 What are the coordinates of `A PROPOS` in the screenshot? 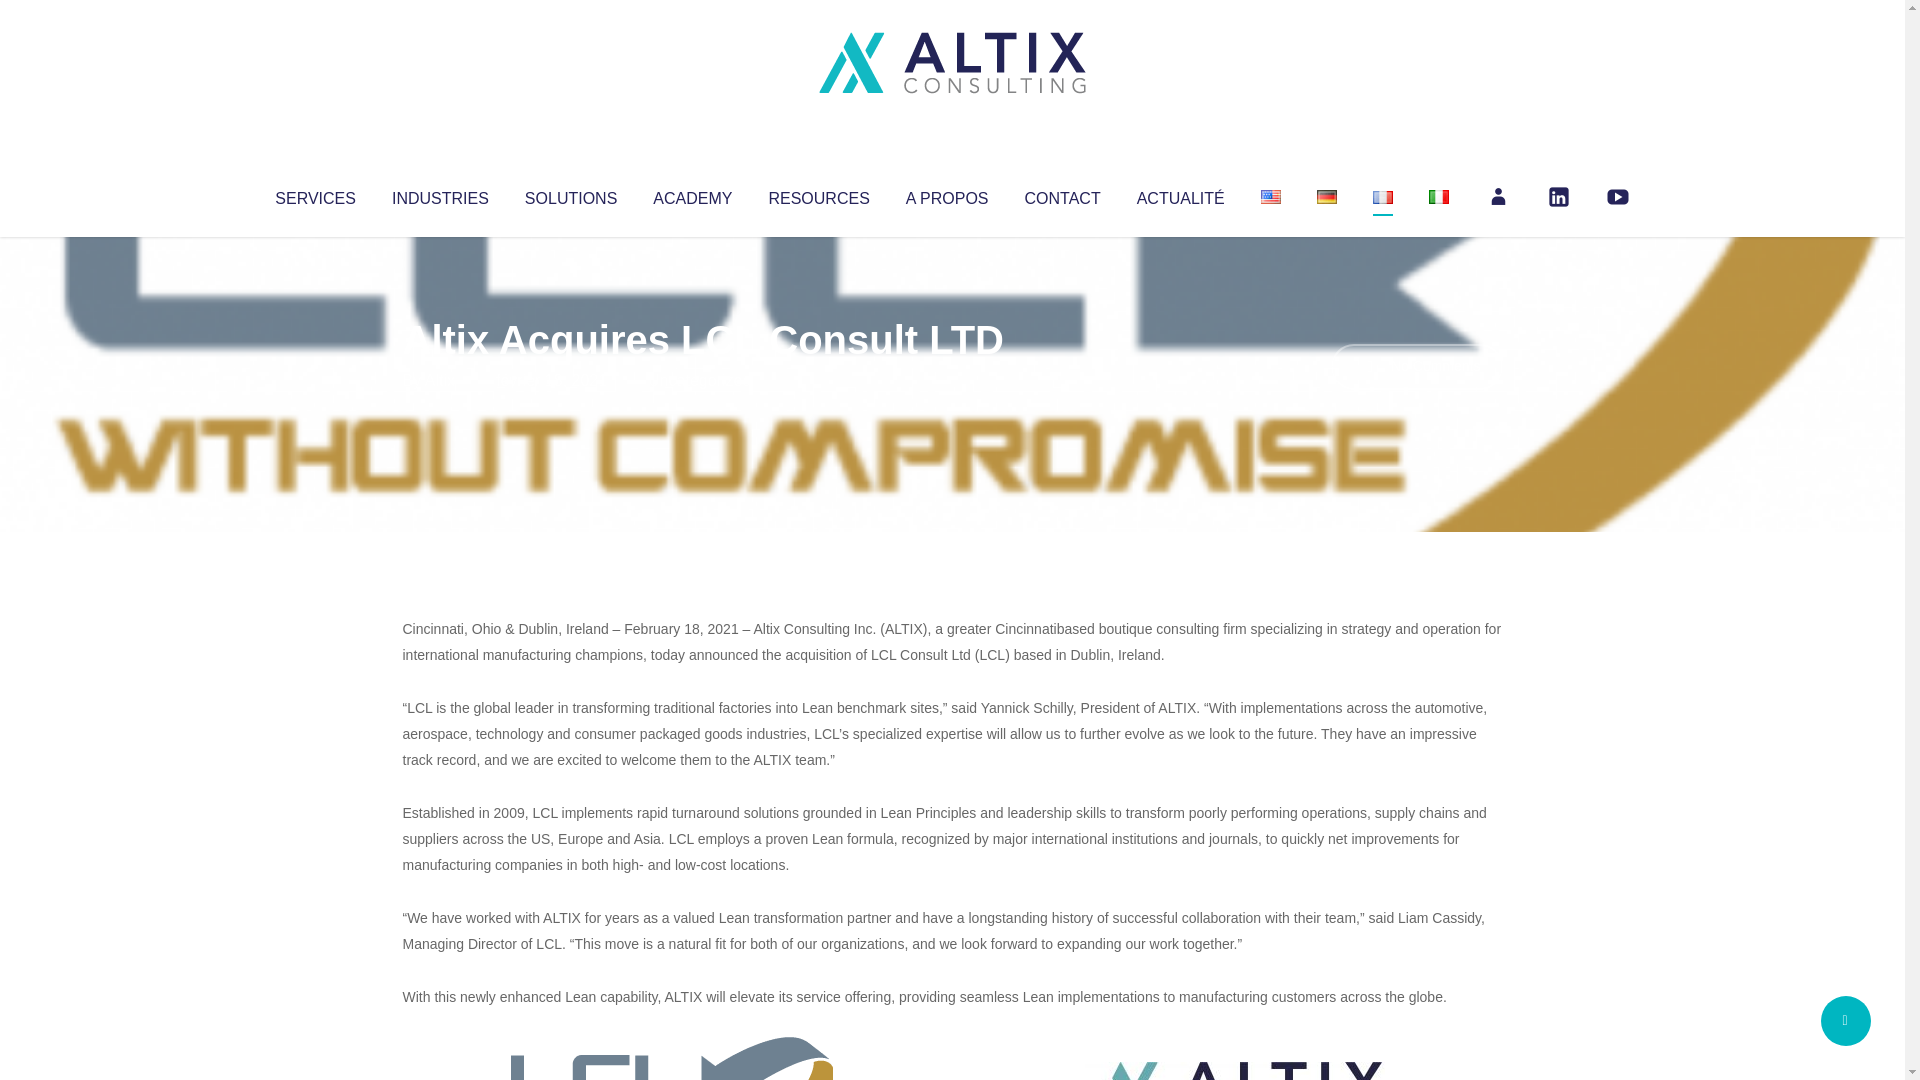 It's located at (947, 194).